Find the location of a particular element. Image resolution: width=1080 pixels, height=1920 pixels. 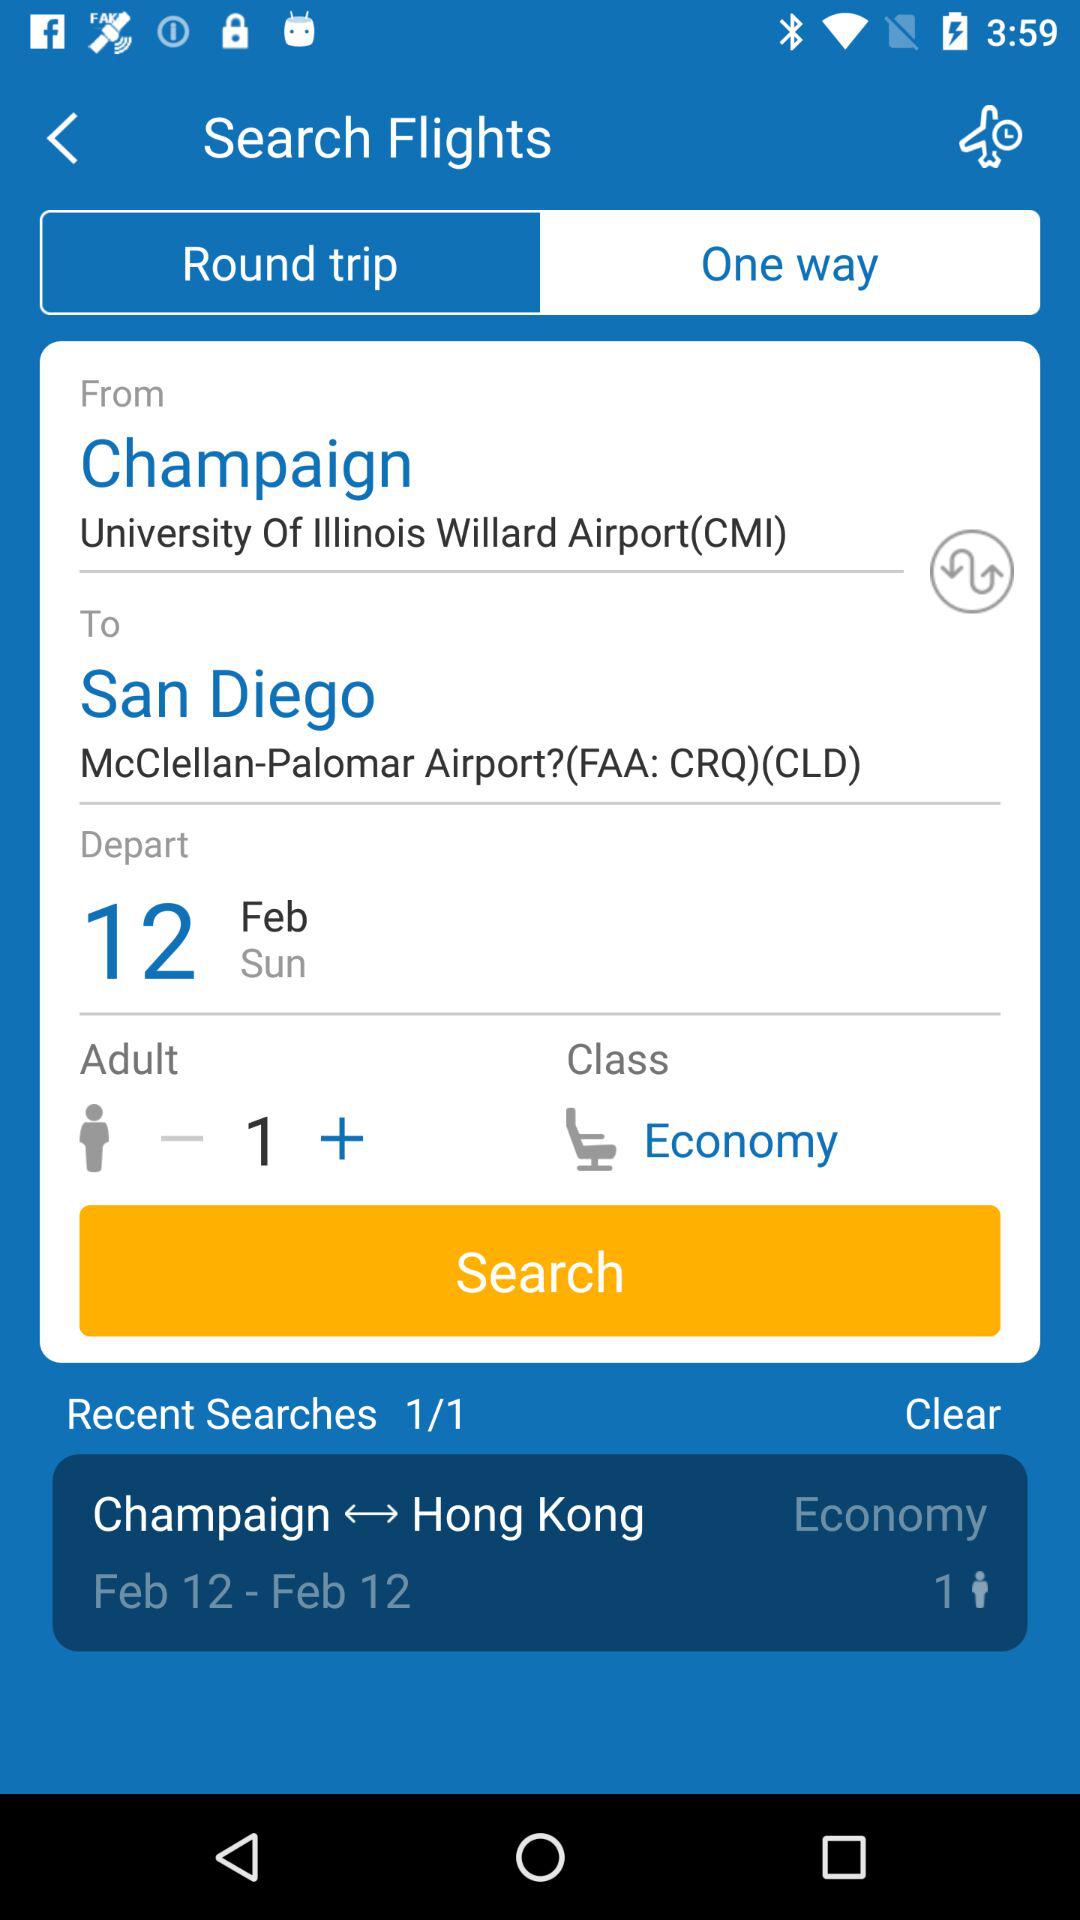

decrease items is located at coordinates (189, 1138).